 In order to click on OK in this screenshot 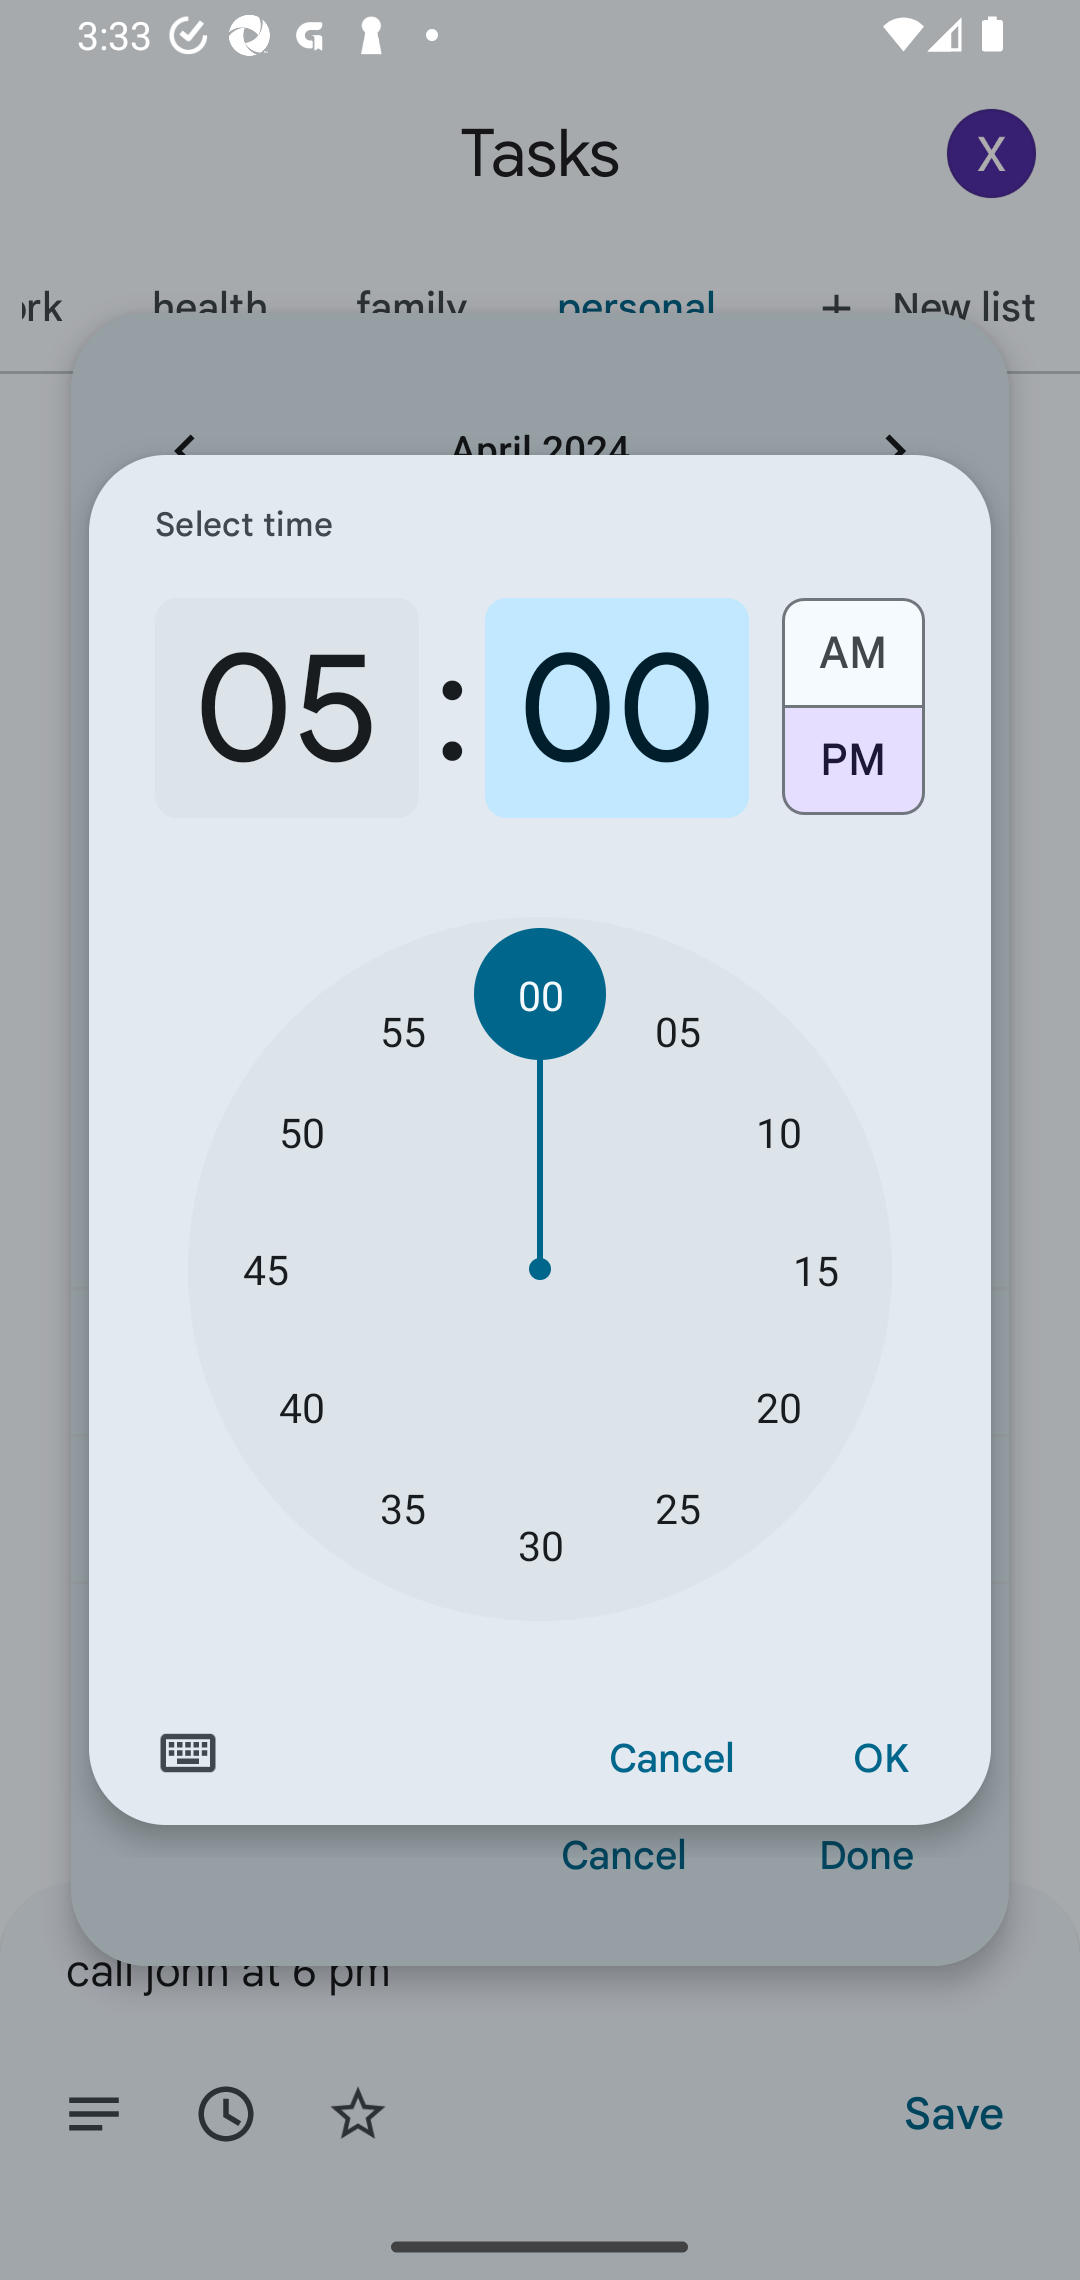, I will do `click(880, 1759)`.